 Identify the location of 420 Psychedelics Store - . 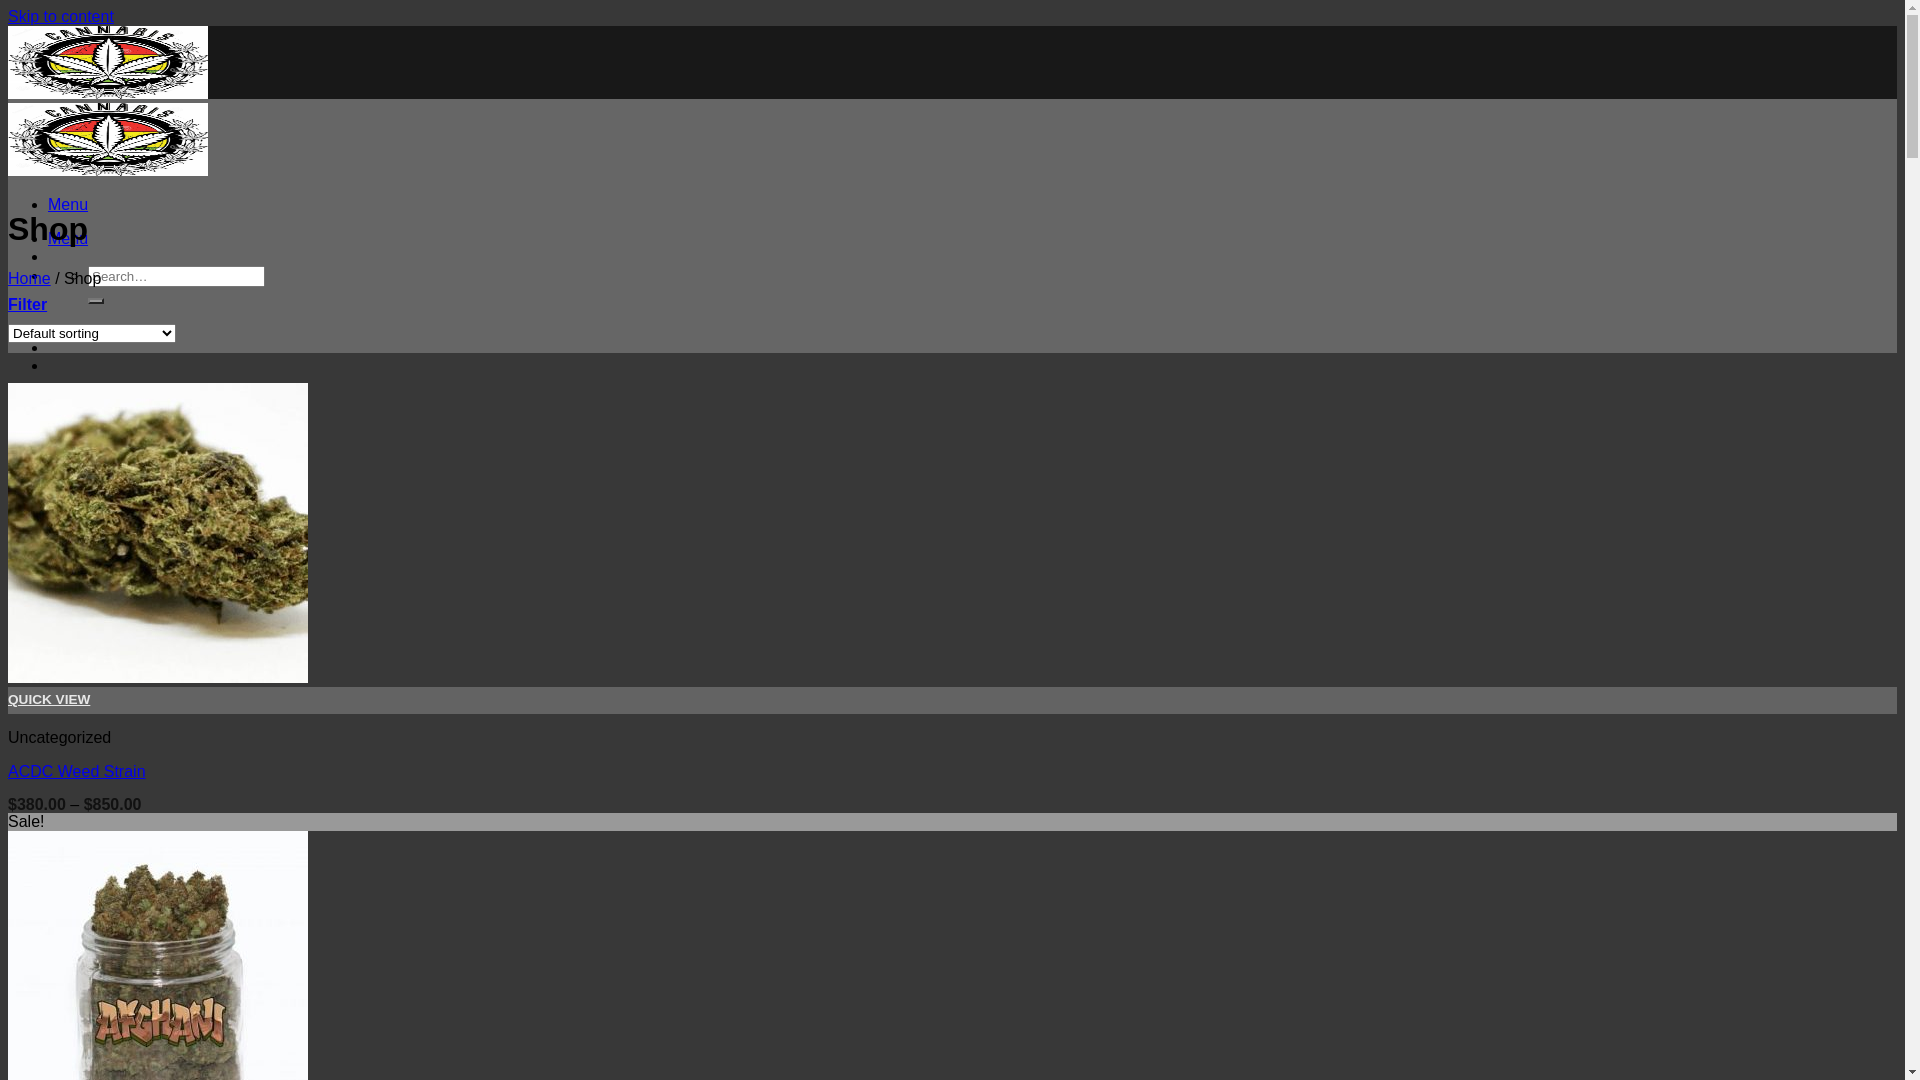
(108, 132).